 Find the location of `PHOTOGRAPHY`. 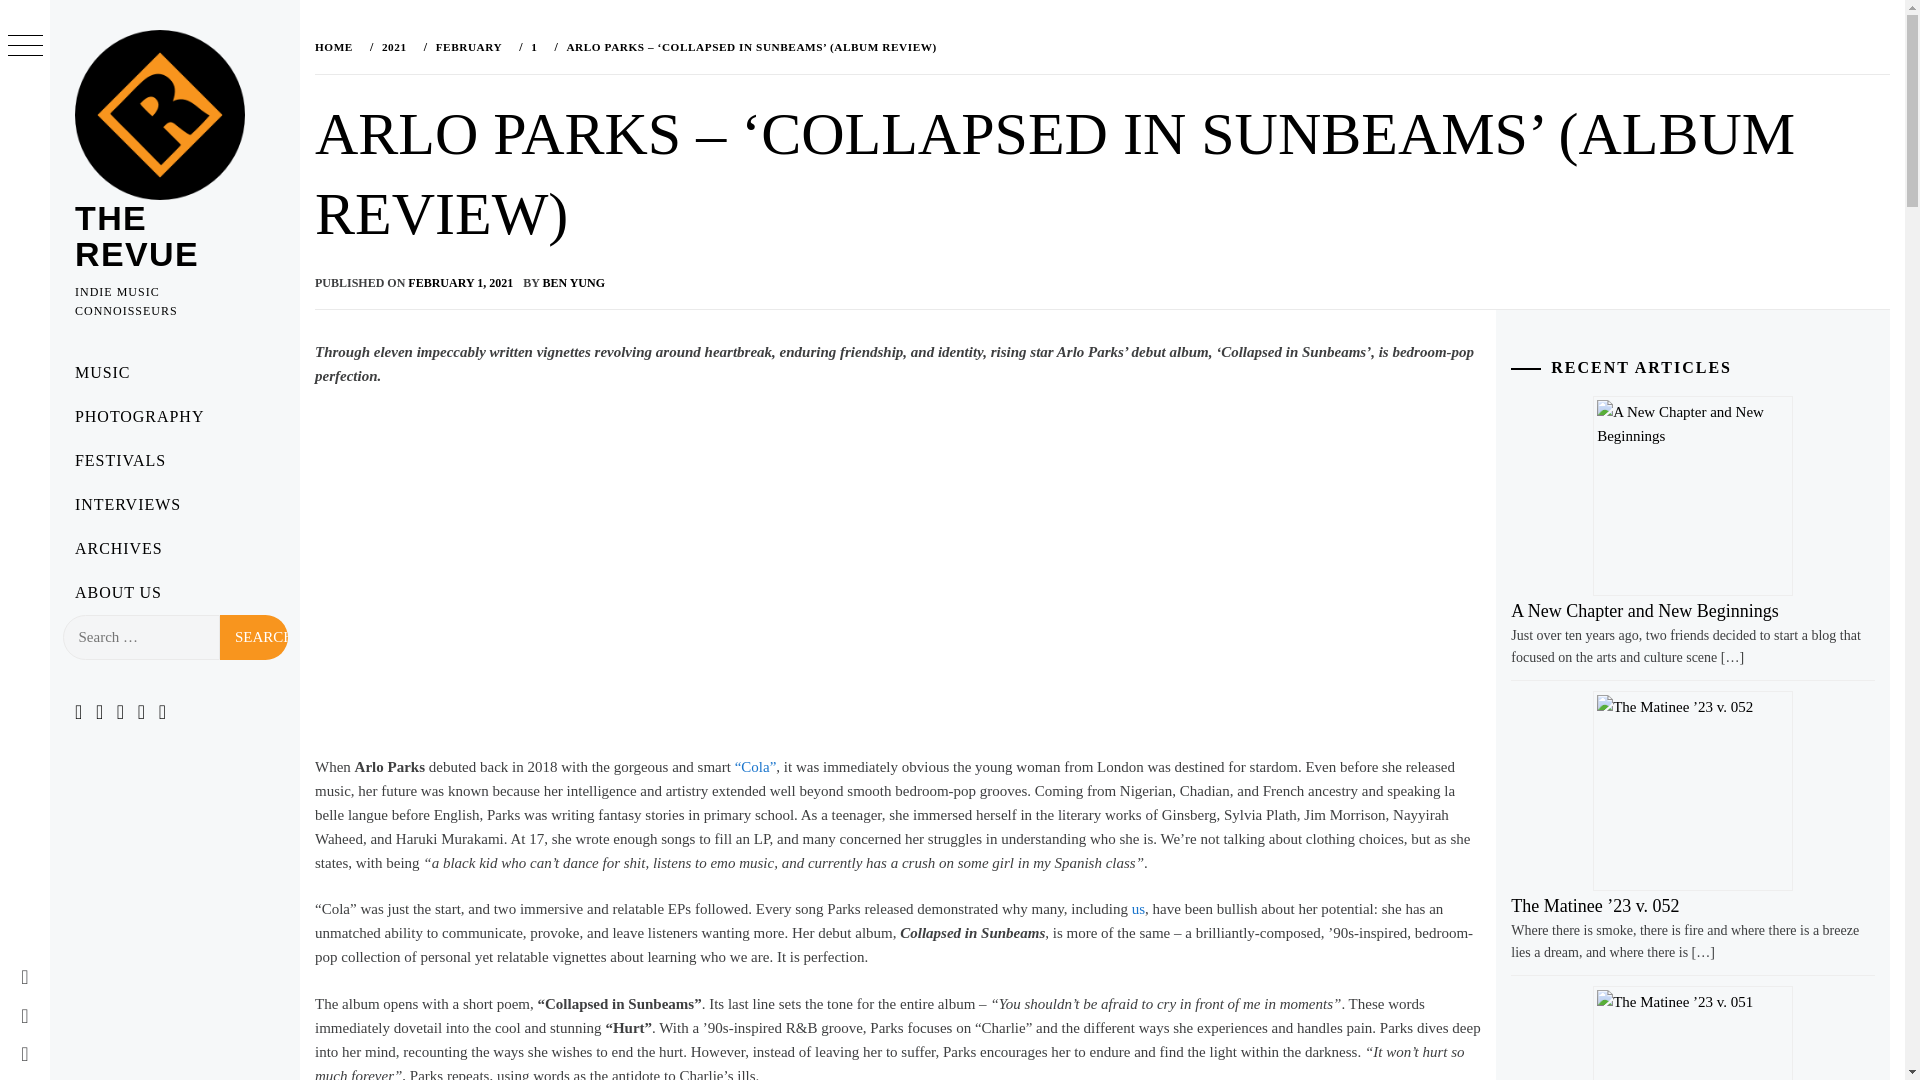

PHOTOGRAPHY is located at coordinates (174, 416).